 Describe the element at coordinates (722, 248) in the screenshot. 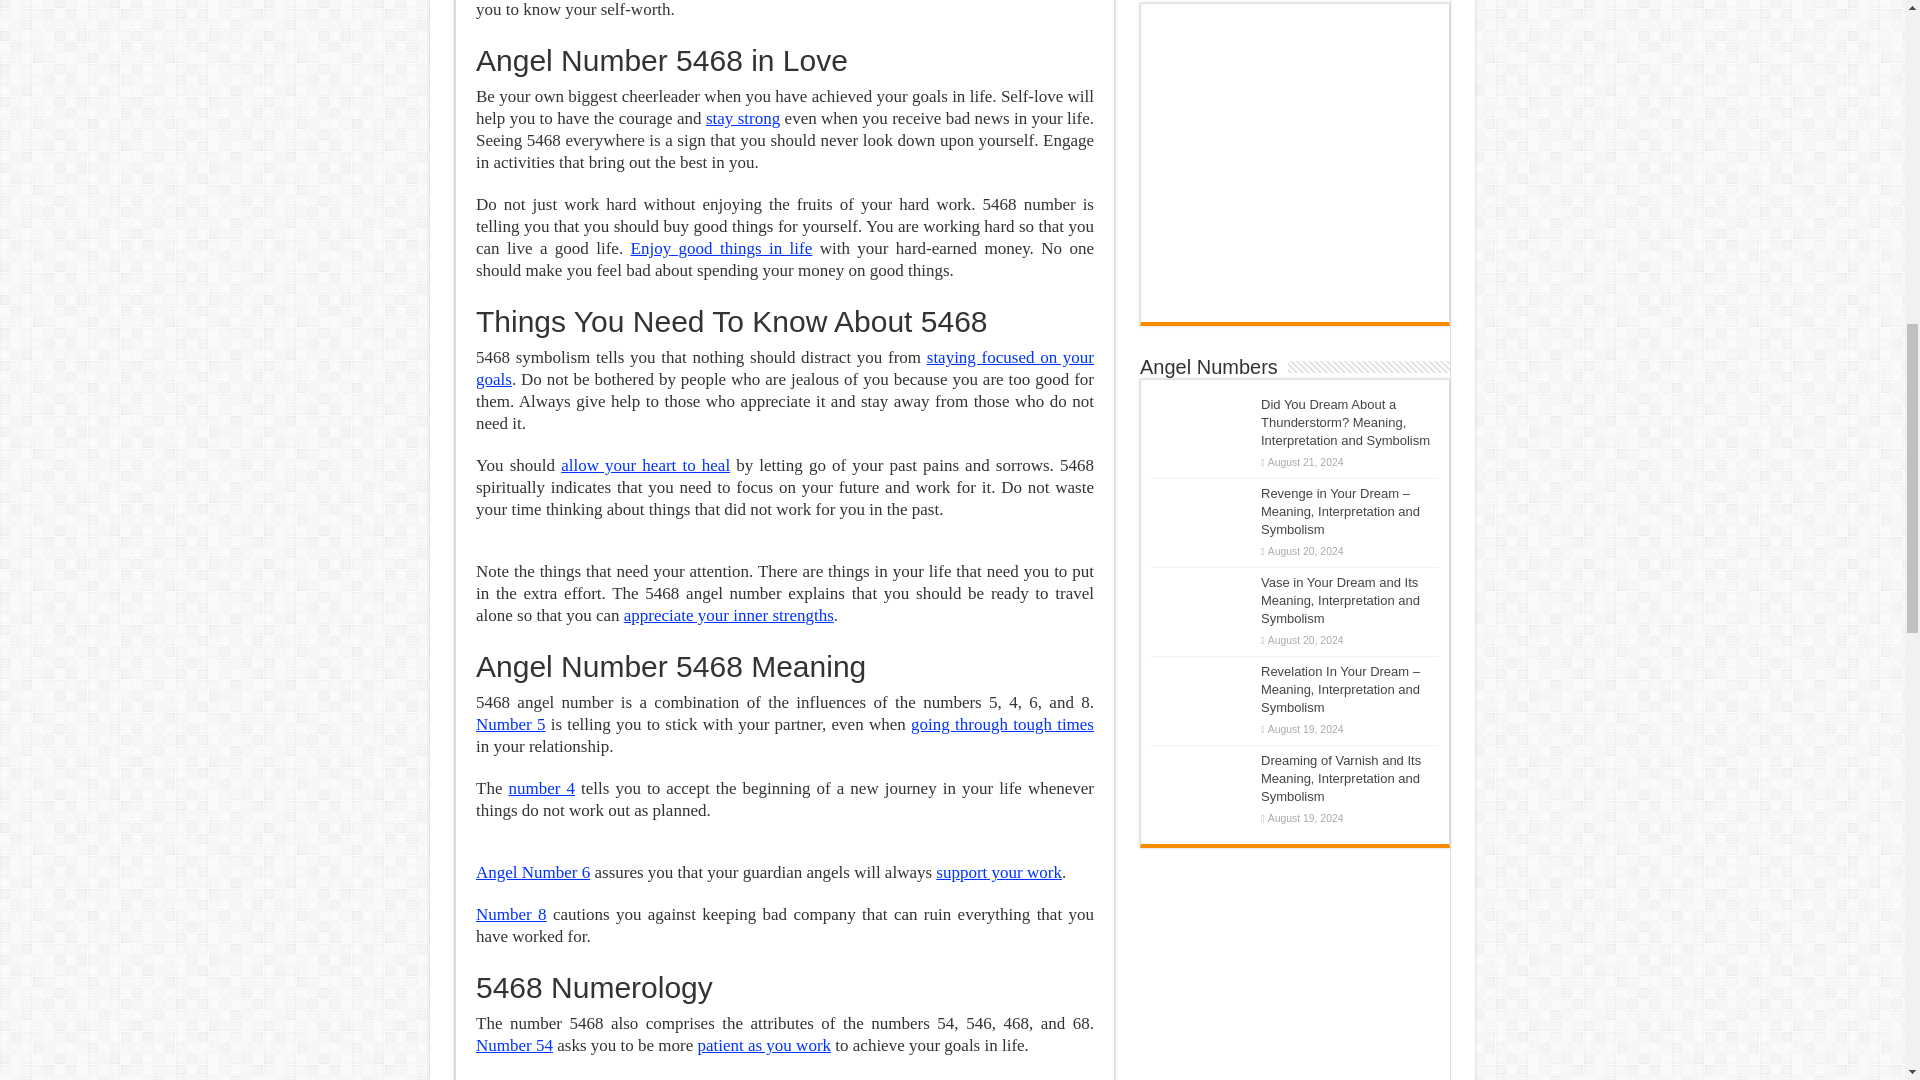

I see `Enjoy good things in life` at that location.